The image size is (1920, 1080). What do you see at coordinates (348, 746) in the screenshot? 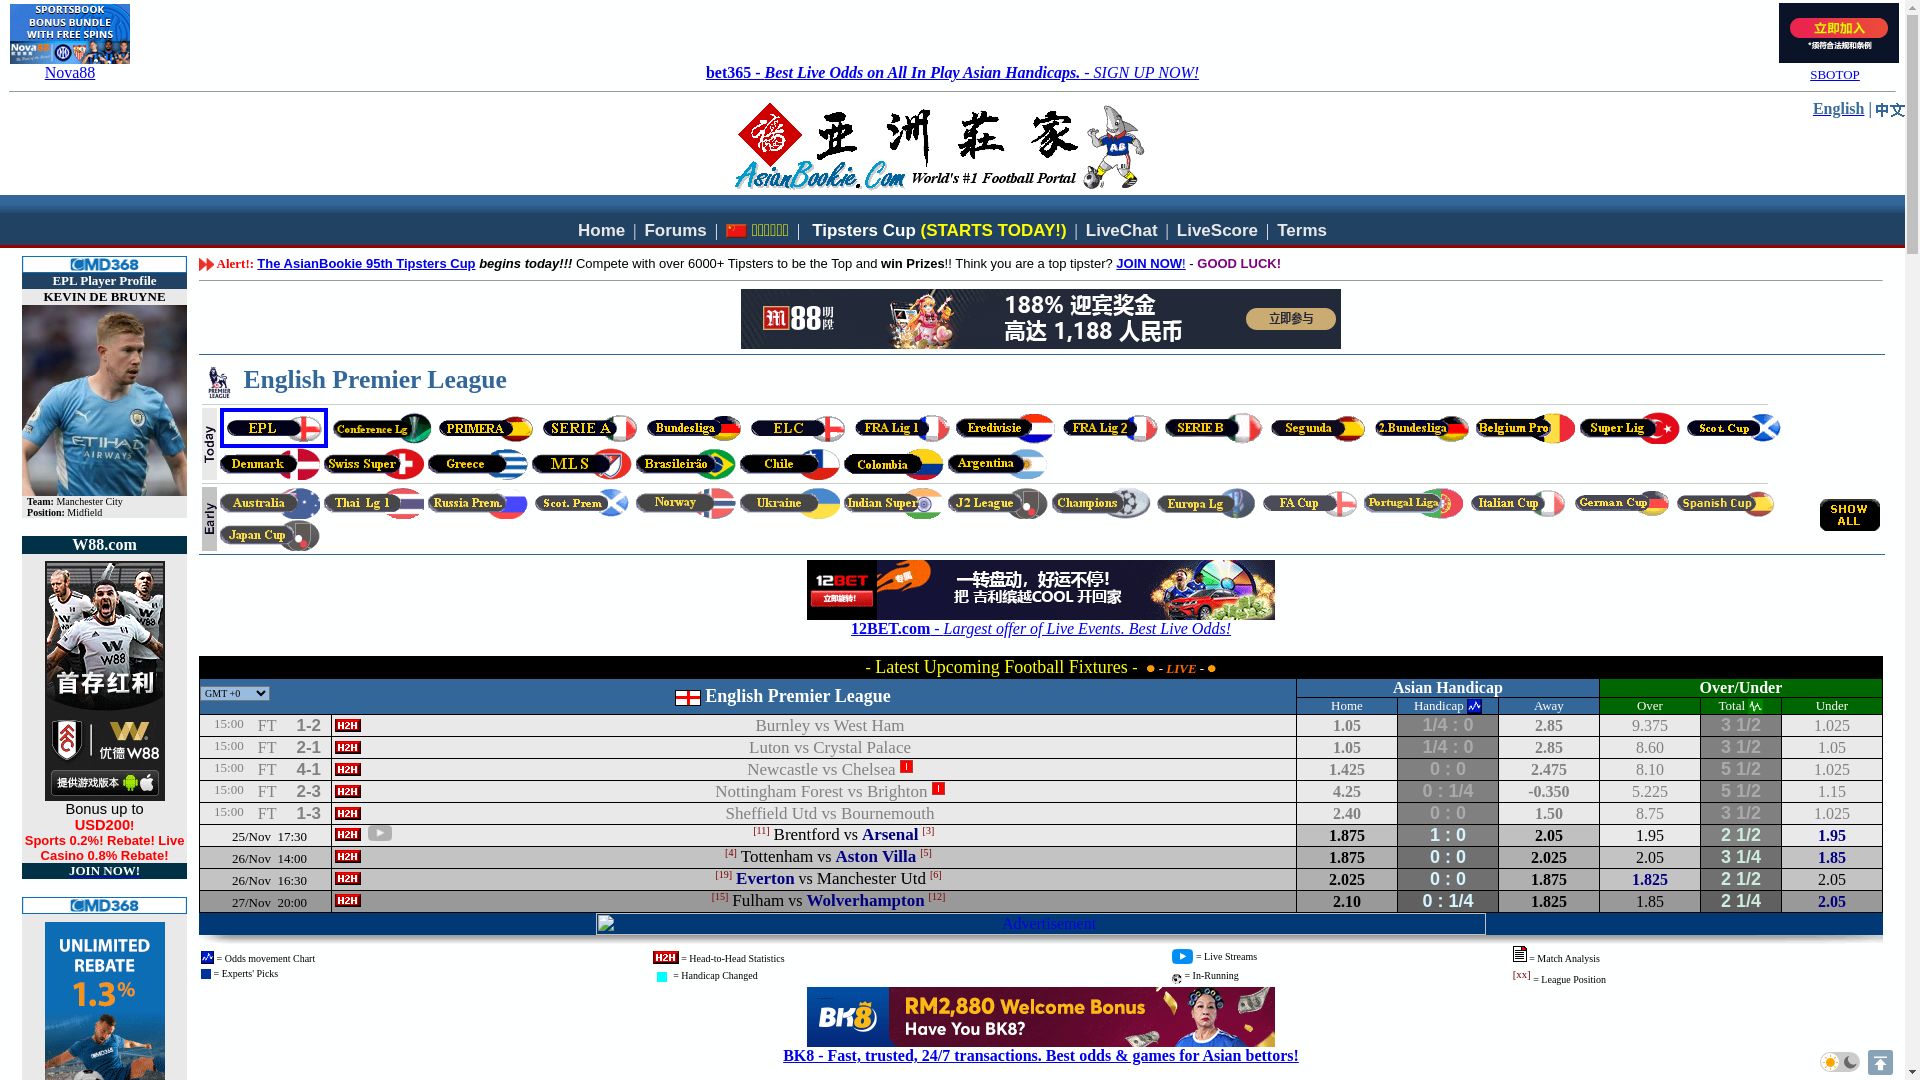
I see `Head-To-Head Stats` at bounding box center [348, 746].